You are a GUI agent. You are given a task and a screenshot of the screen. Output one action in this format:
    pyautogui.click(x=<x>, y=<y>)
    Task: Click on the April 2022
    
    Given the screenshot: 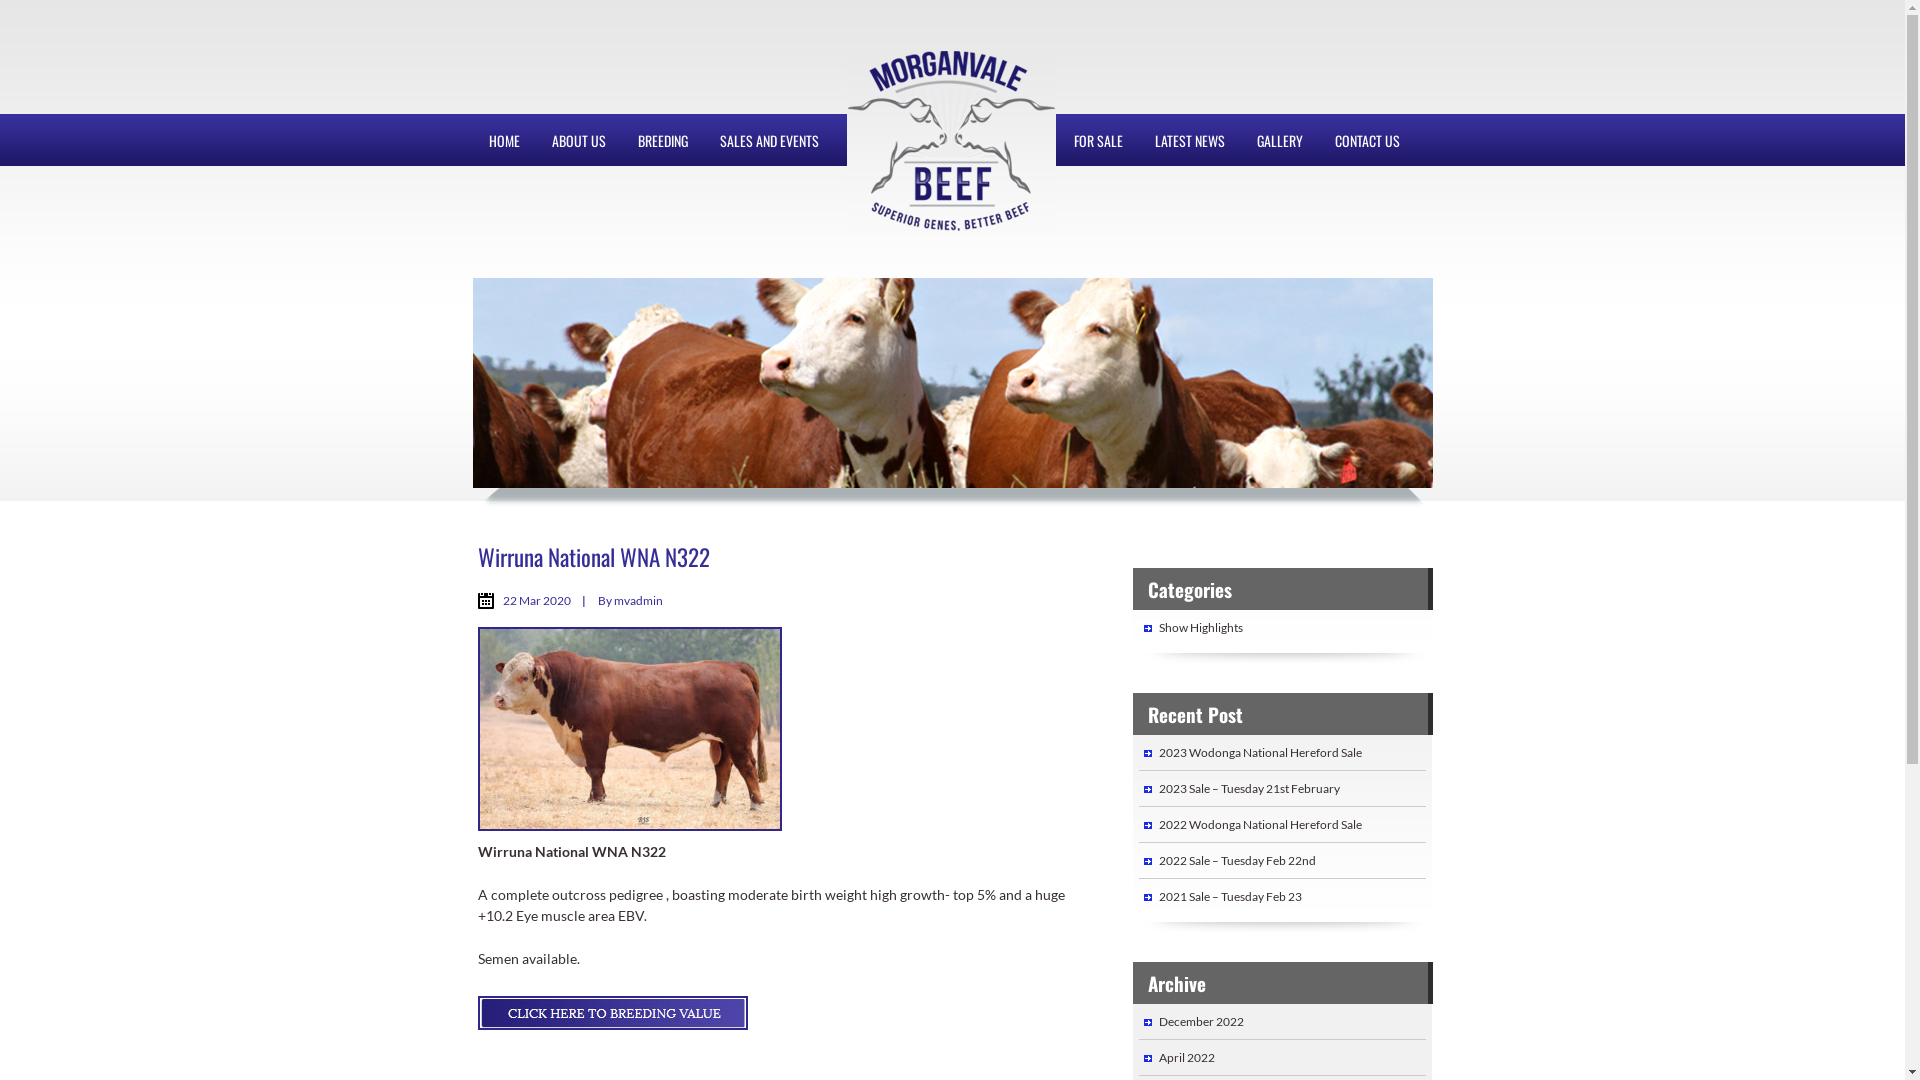 What is the action you would take?
    pyautogui.click(x=1186, y=1058)
    